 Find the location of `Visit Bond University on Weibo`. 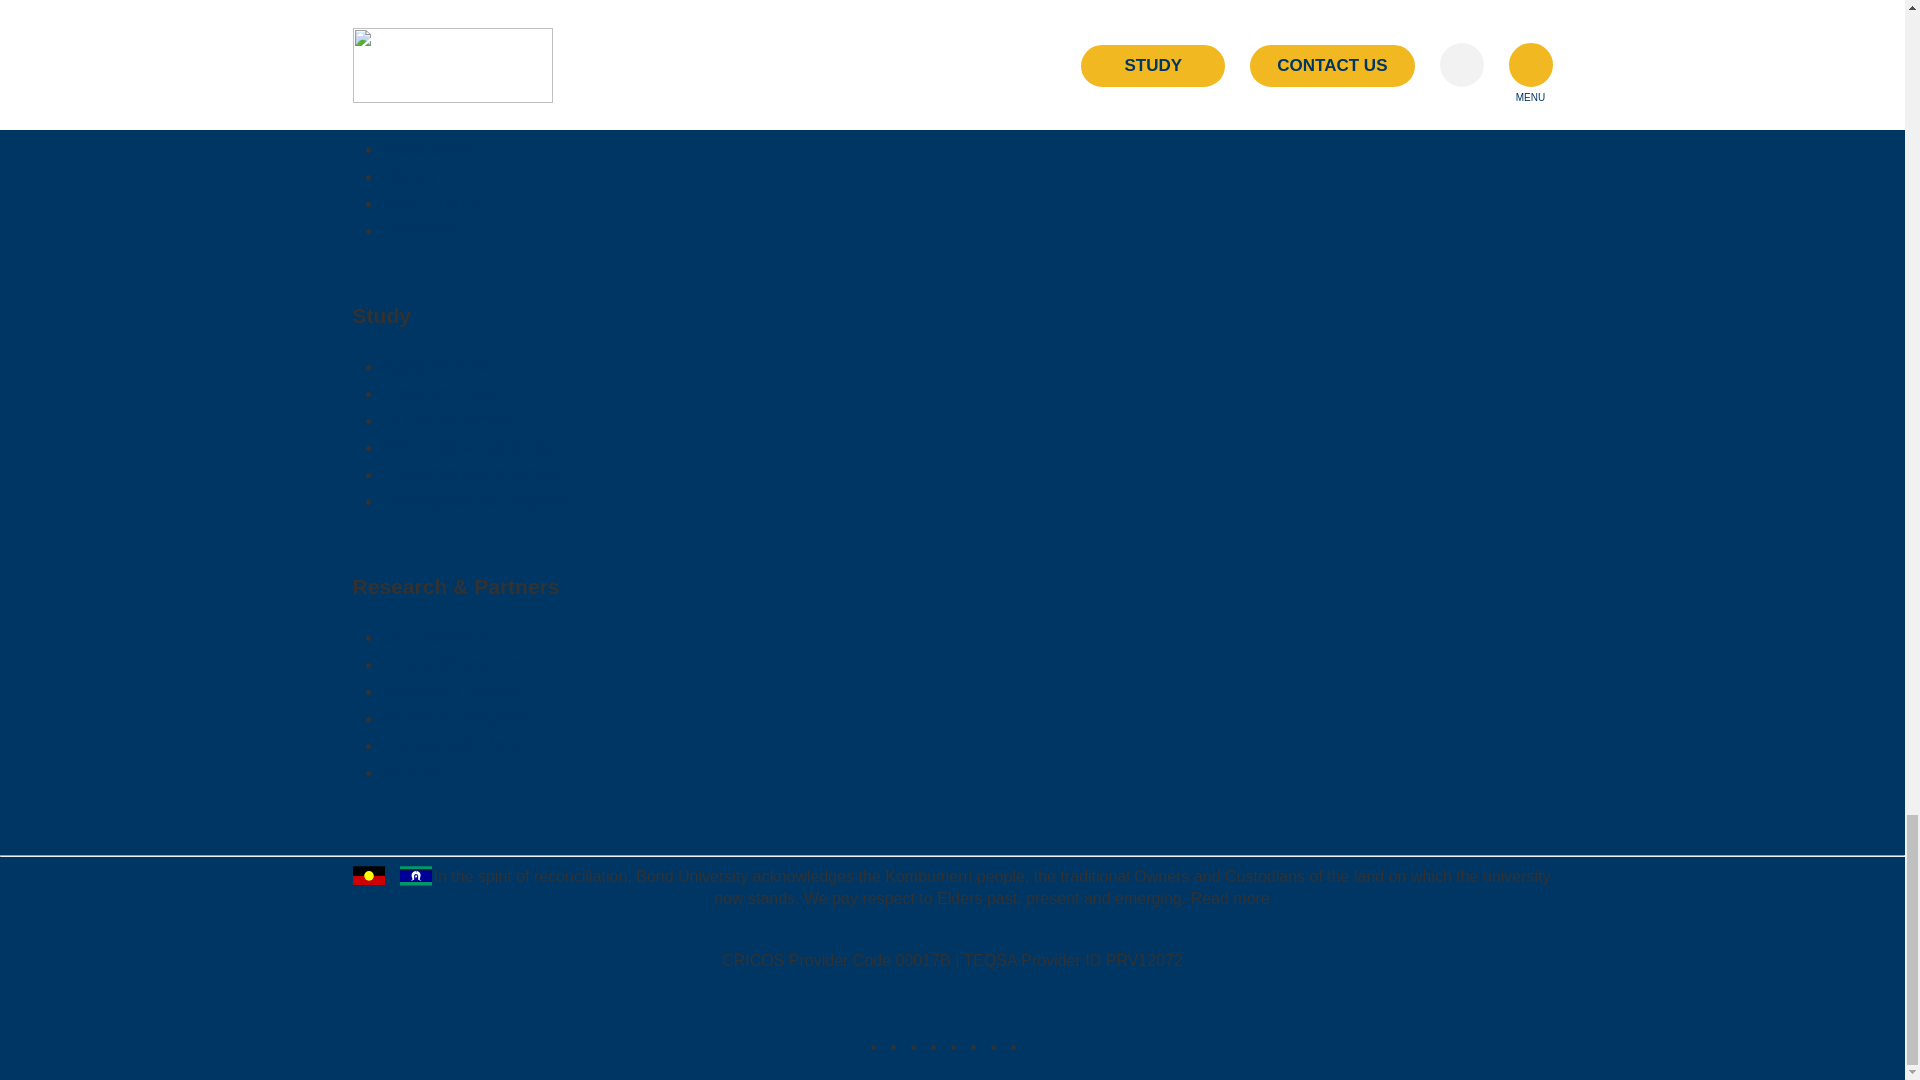

Visit Bond University on Weibo is located at coordinates (1038, 1046).